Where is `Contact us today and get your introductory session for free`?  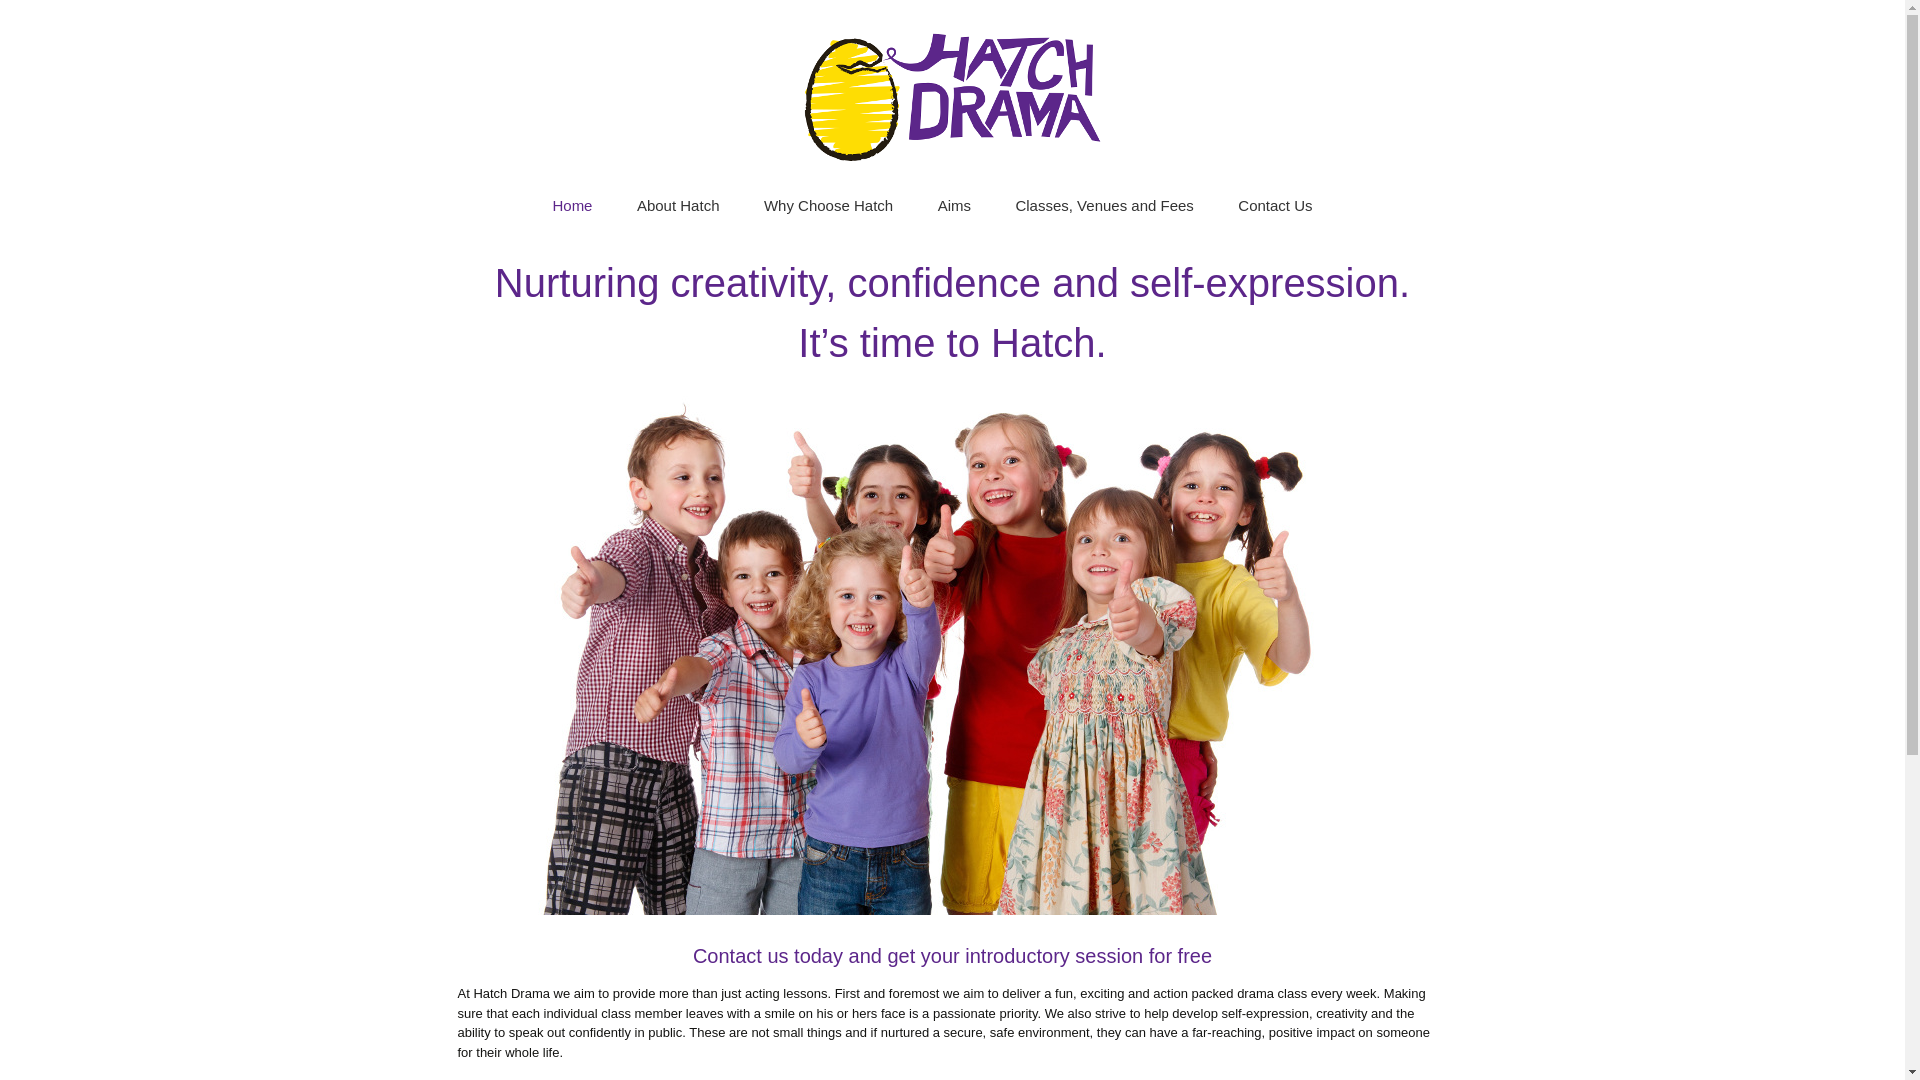 Contact us today and get your introductory session for free is located at coordinates (952, 956).